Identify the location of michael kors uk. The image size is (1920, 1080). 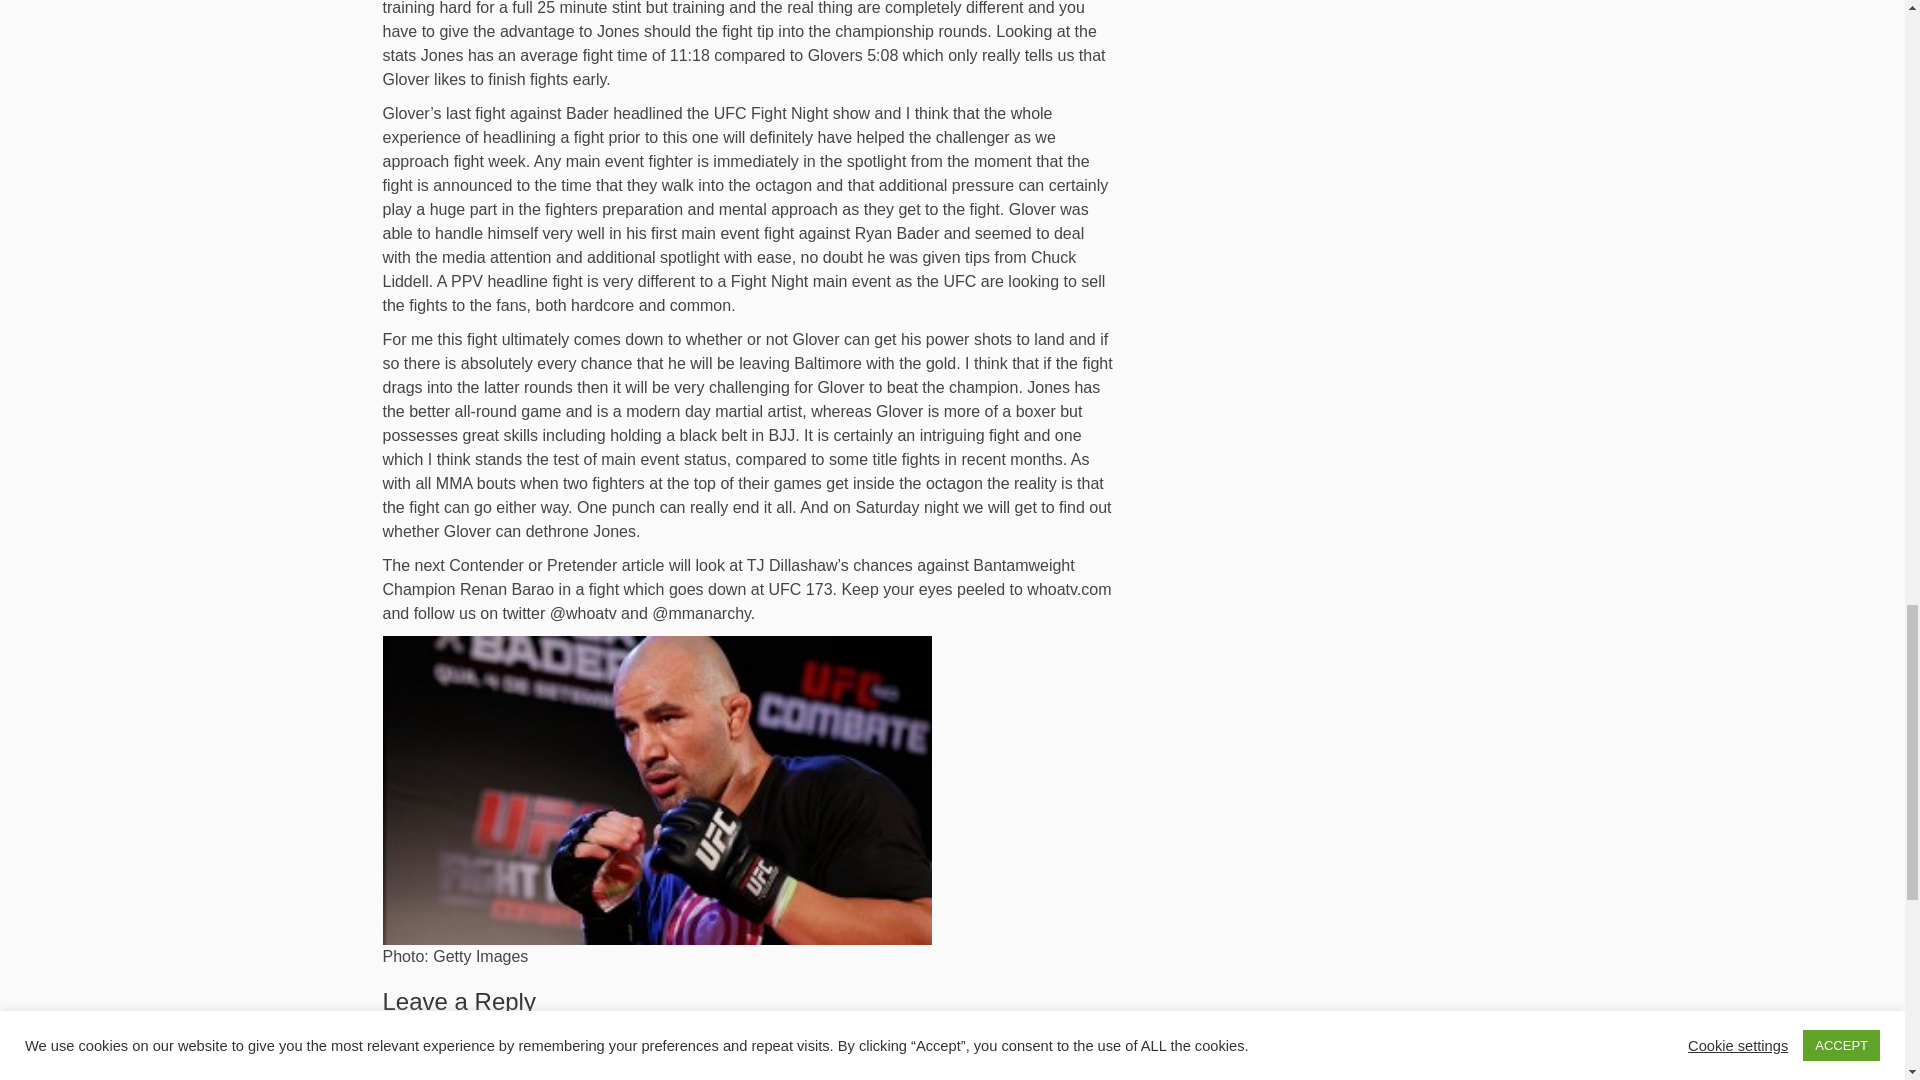
(681, 1028).